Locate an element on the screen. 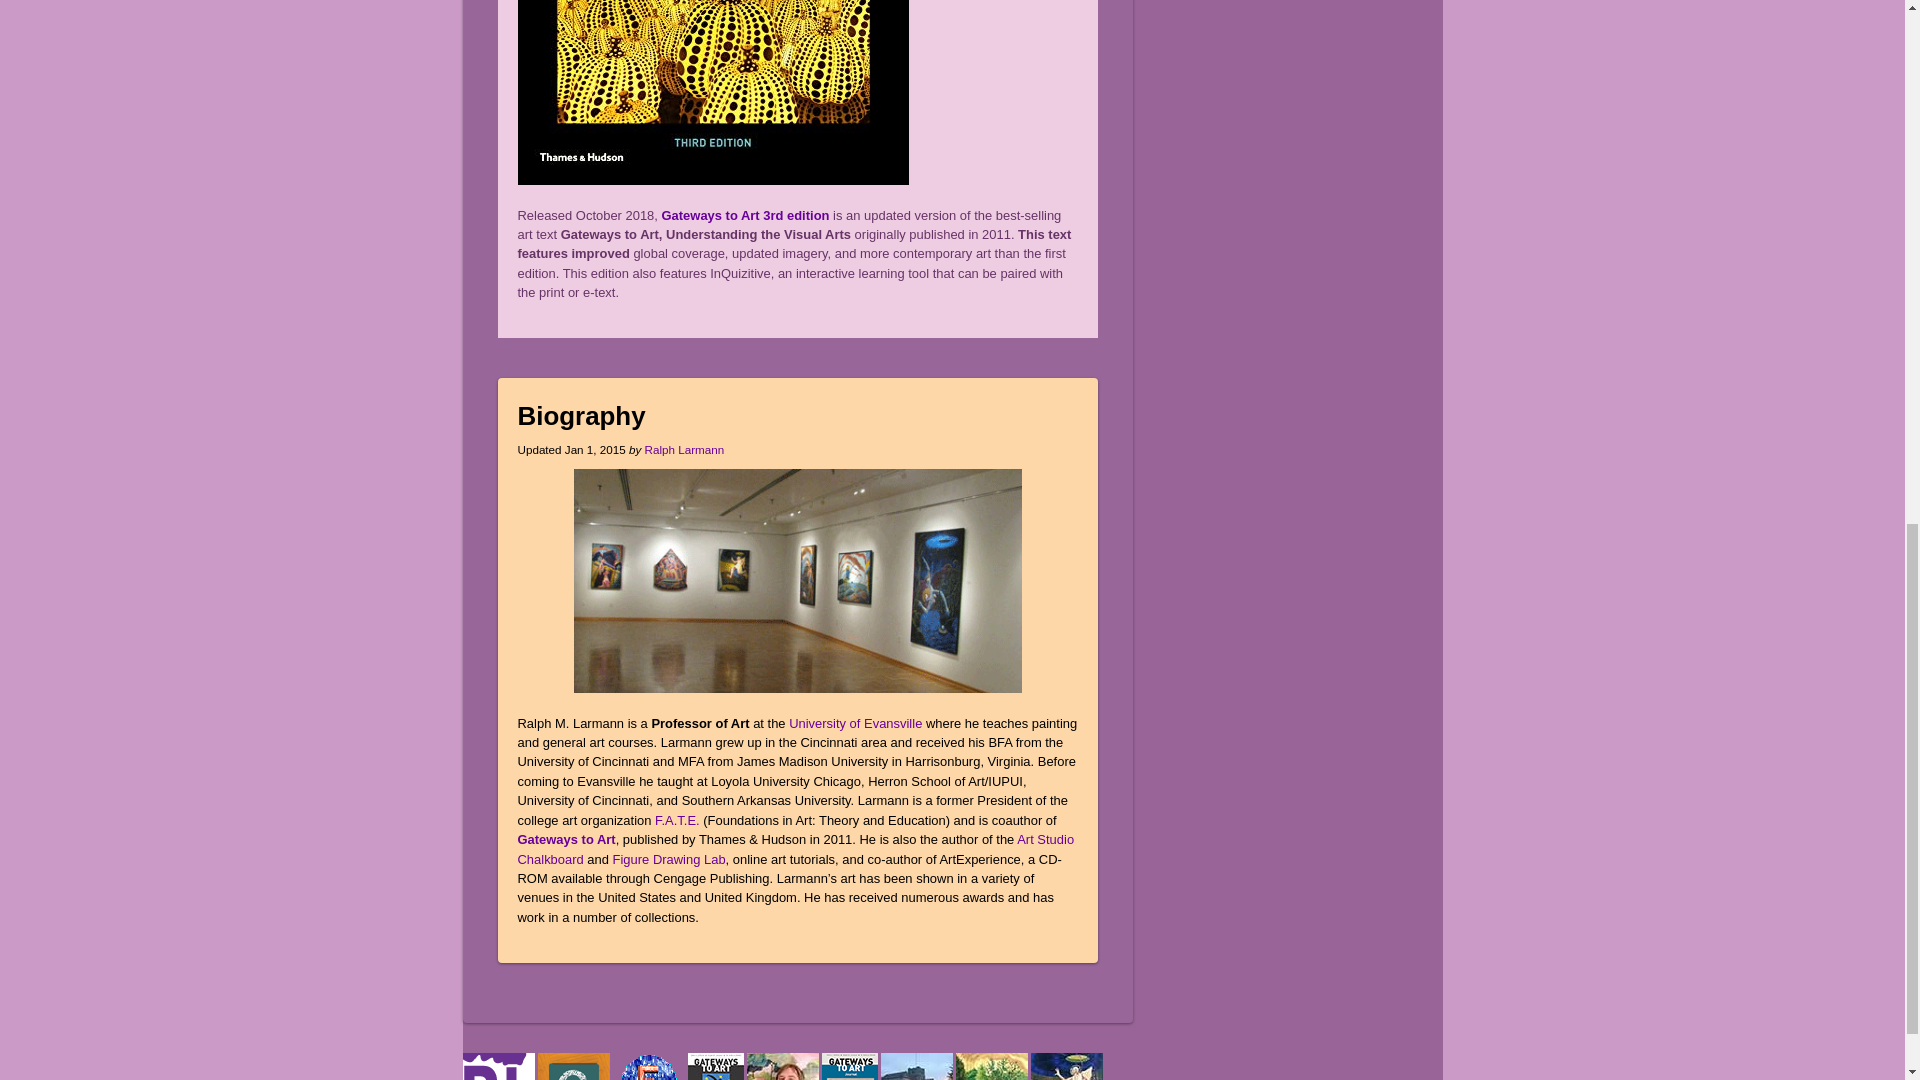 This screenshot has width=1920, height=1080. Gateways to Art 3rd edition is located at coordinates (746, 215).